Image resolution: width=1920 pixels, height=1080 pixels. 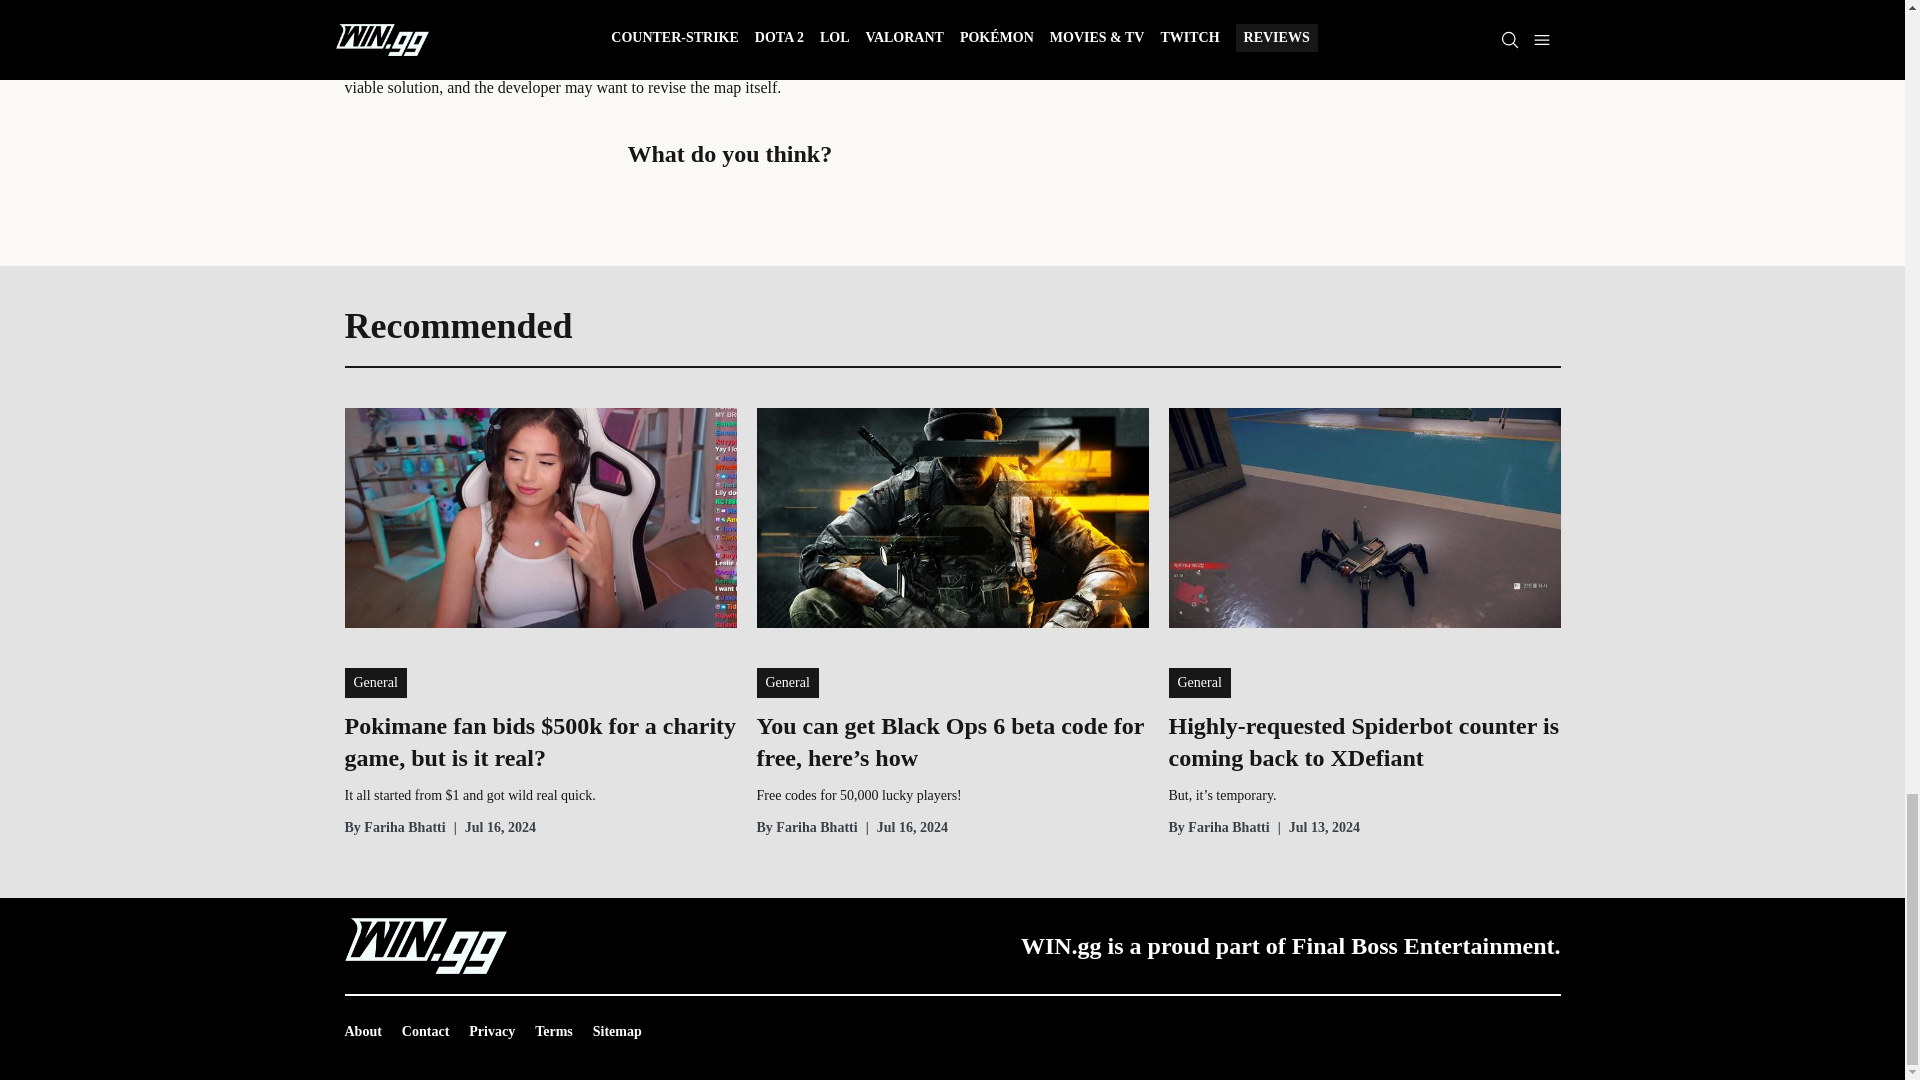 I want to click on General, so click(x=374, y=682).